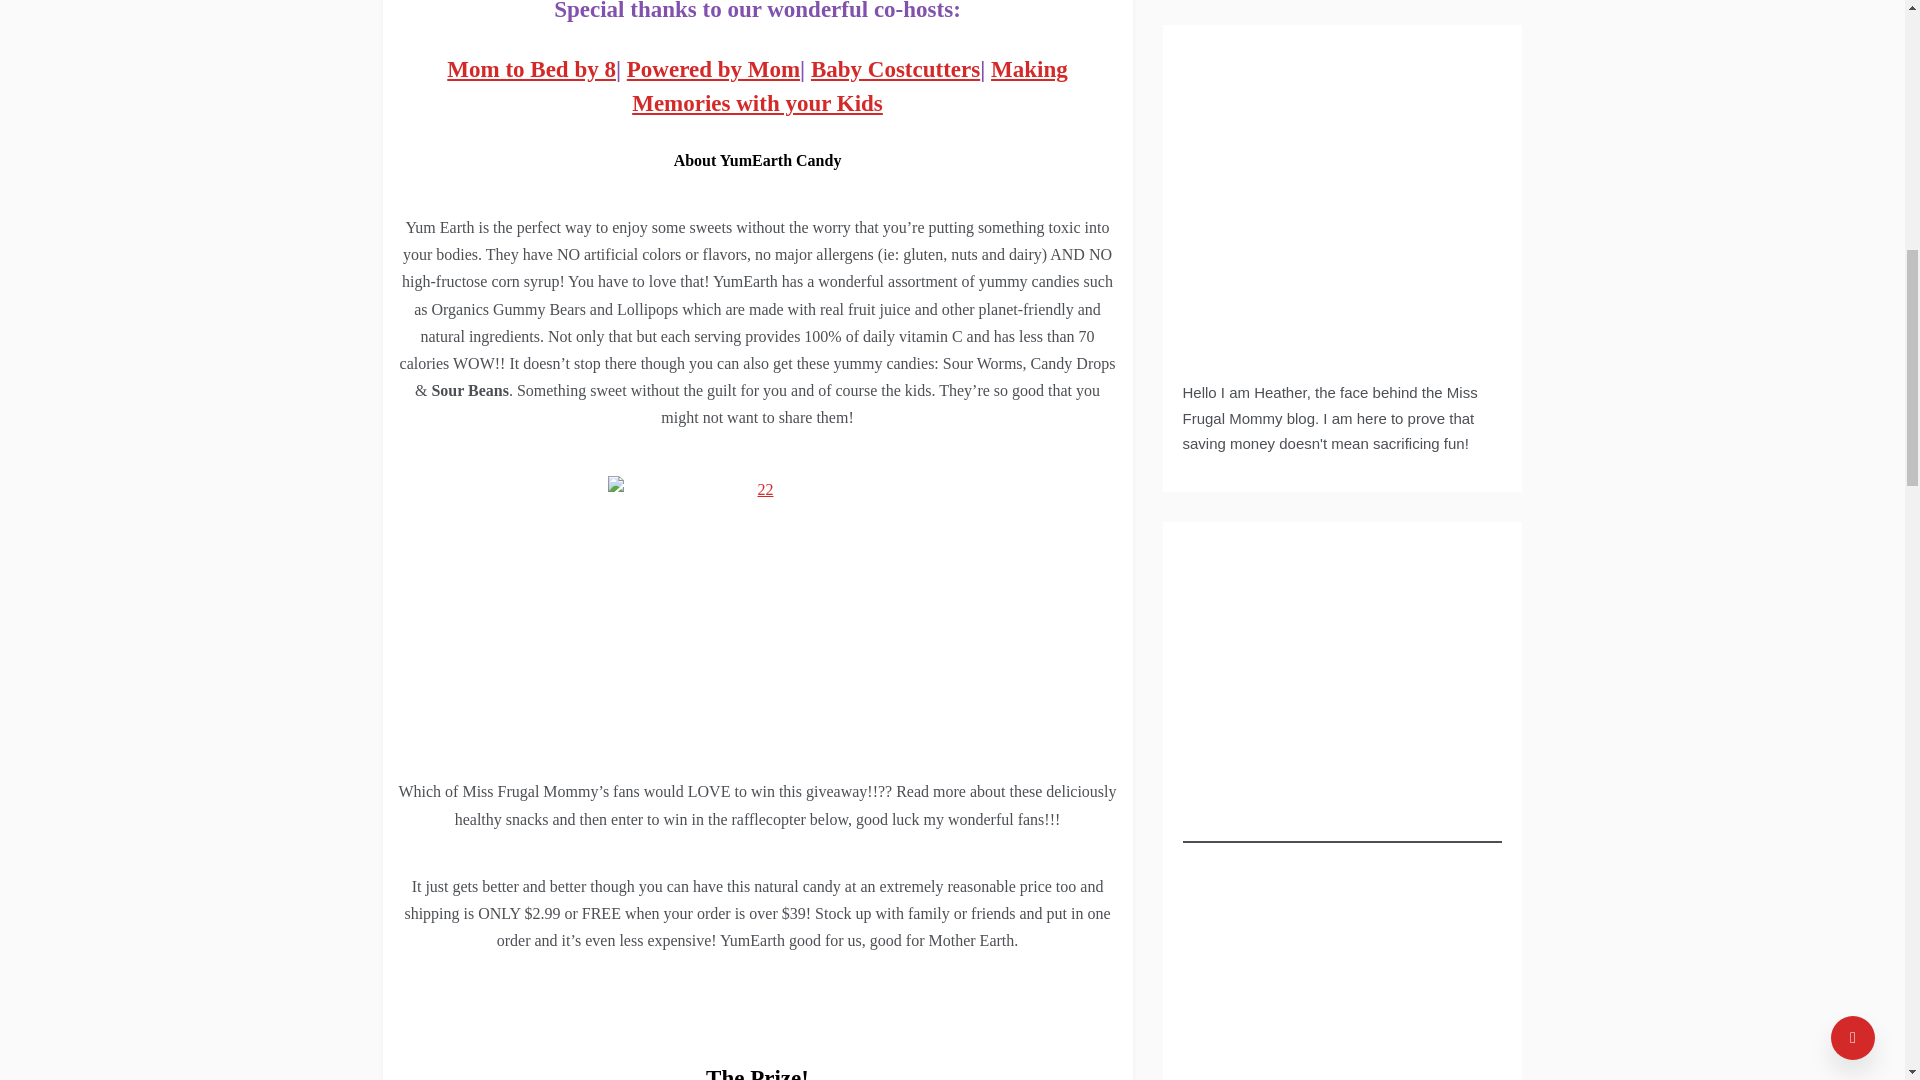  Describe the element at coordinates (849, 86) in the screenshot. I see `Making Memories with your Kids` at that location.